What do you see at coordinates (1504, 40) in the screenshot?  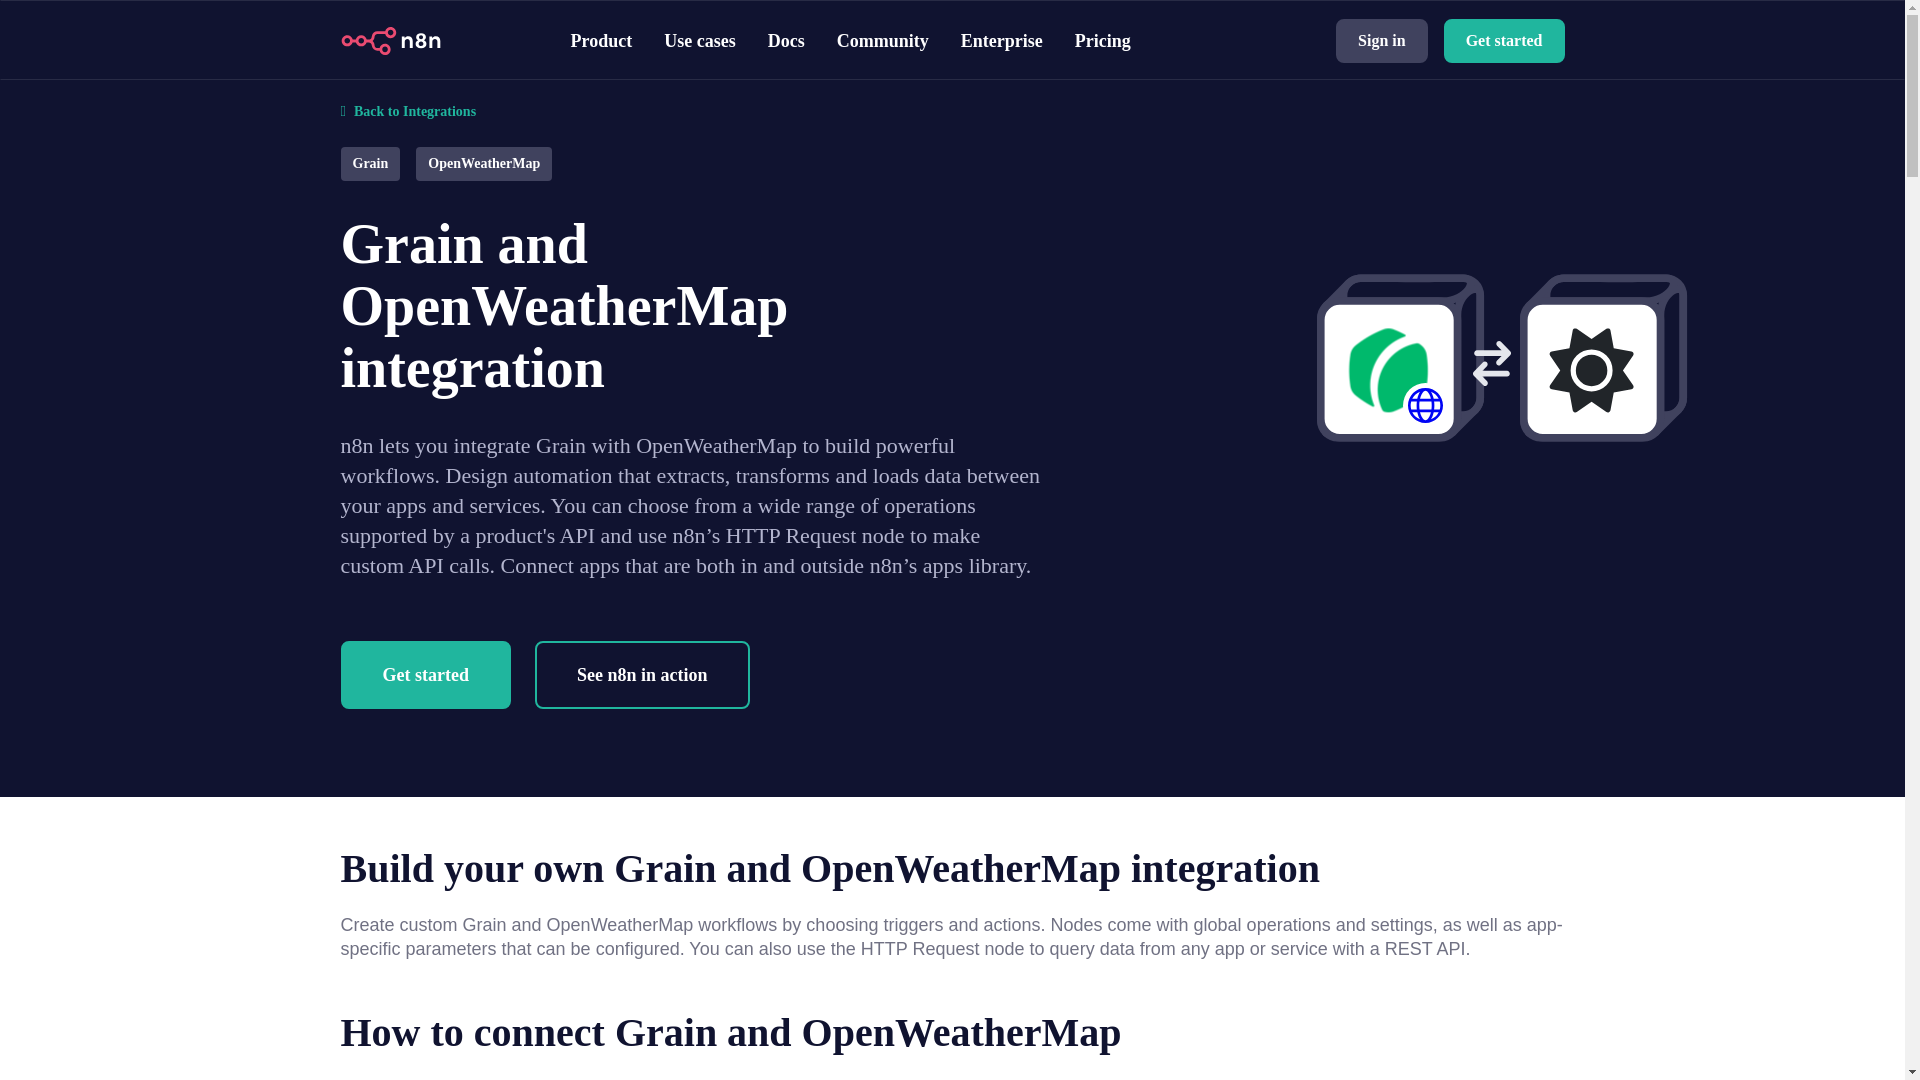 I see `Get started` at bounding box center [1504, 40].